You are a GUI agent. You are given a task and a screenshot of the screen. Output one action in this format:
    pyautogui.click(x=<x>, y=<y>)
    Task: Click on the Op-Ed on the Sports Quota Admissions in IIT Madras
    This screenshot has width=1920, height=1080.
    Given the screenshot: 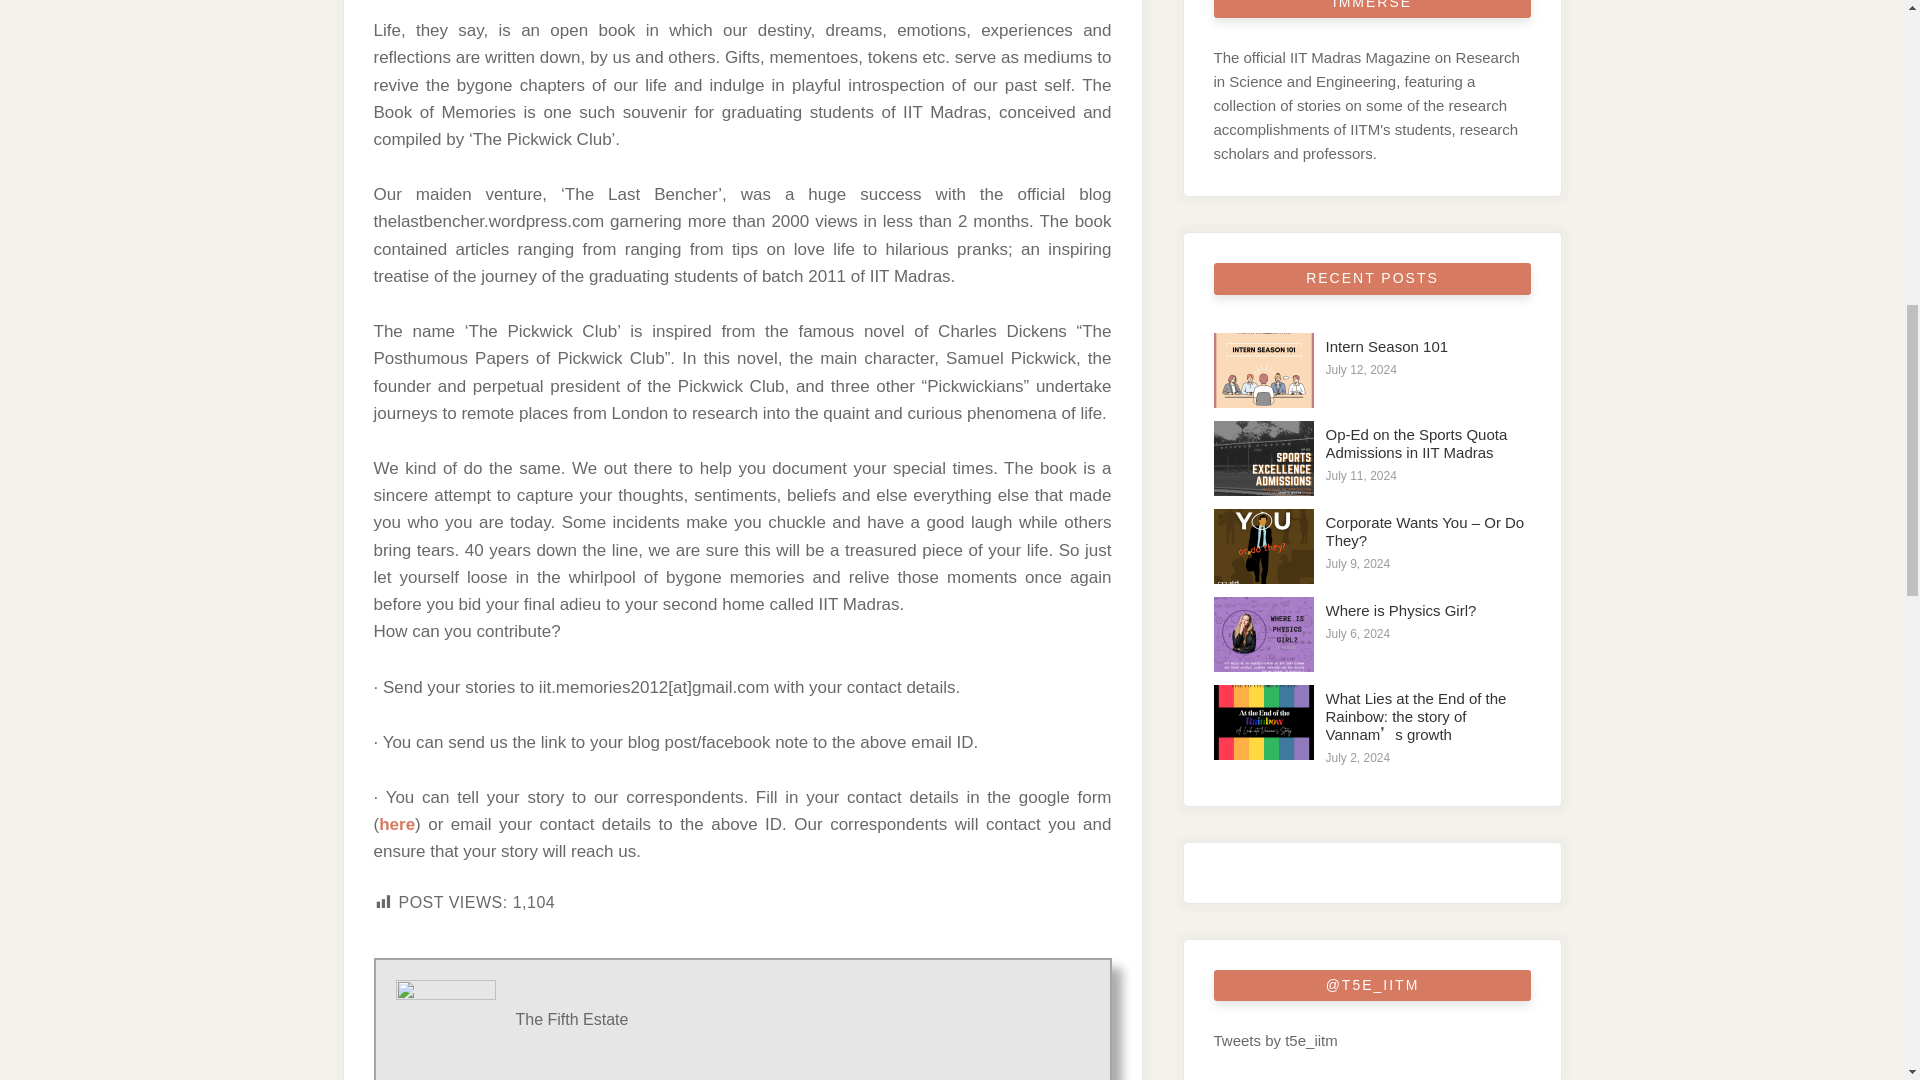 What is the action you would take?
    pyautogui.click(x=1416, y=443)
    